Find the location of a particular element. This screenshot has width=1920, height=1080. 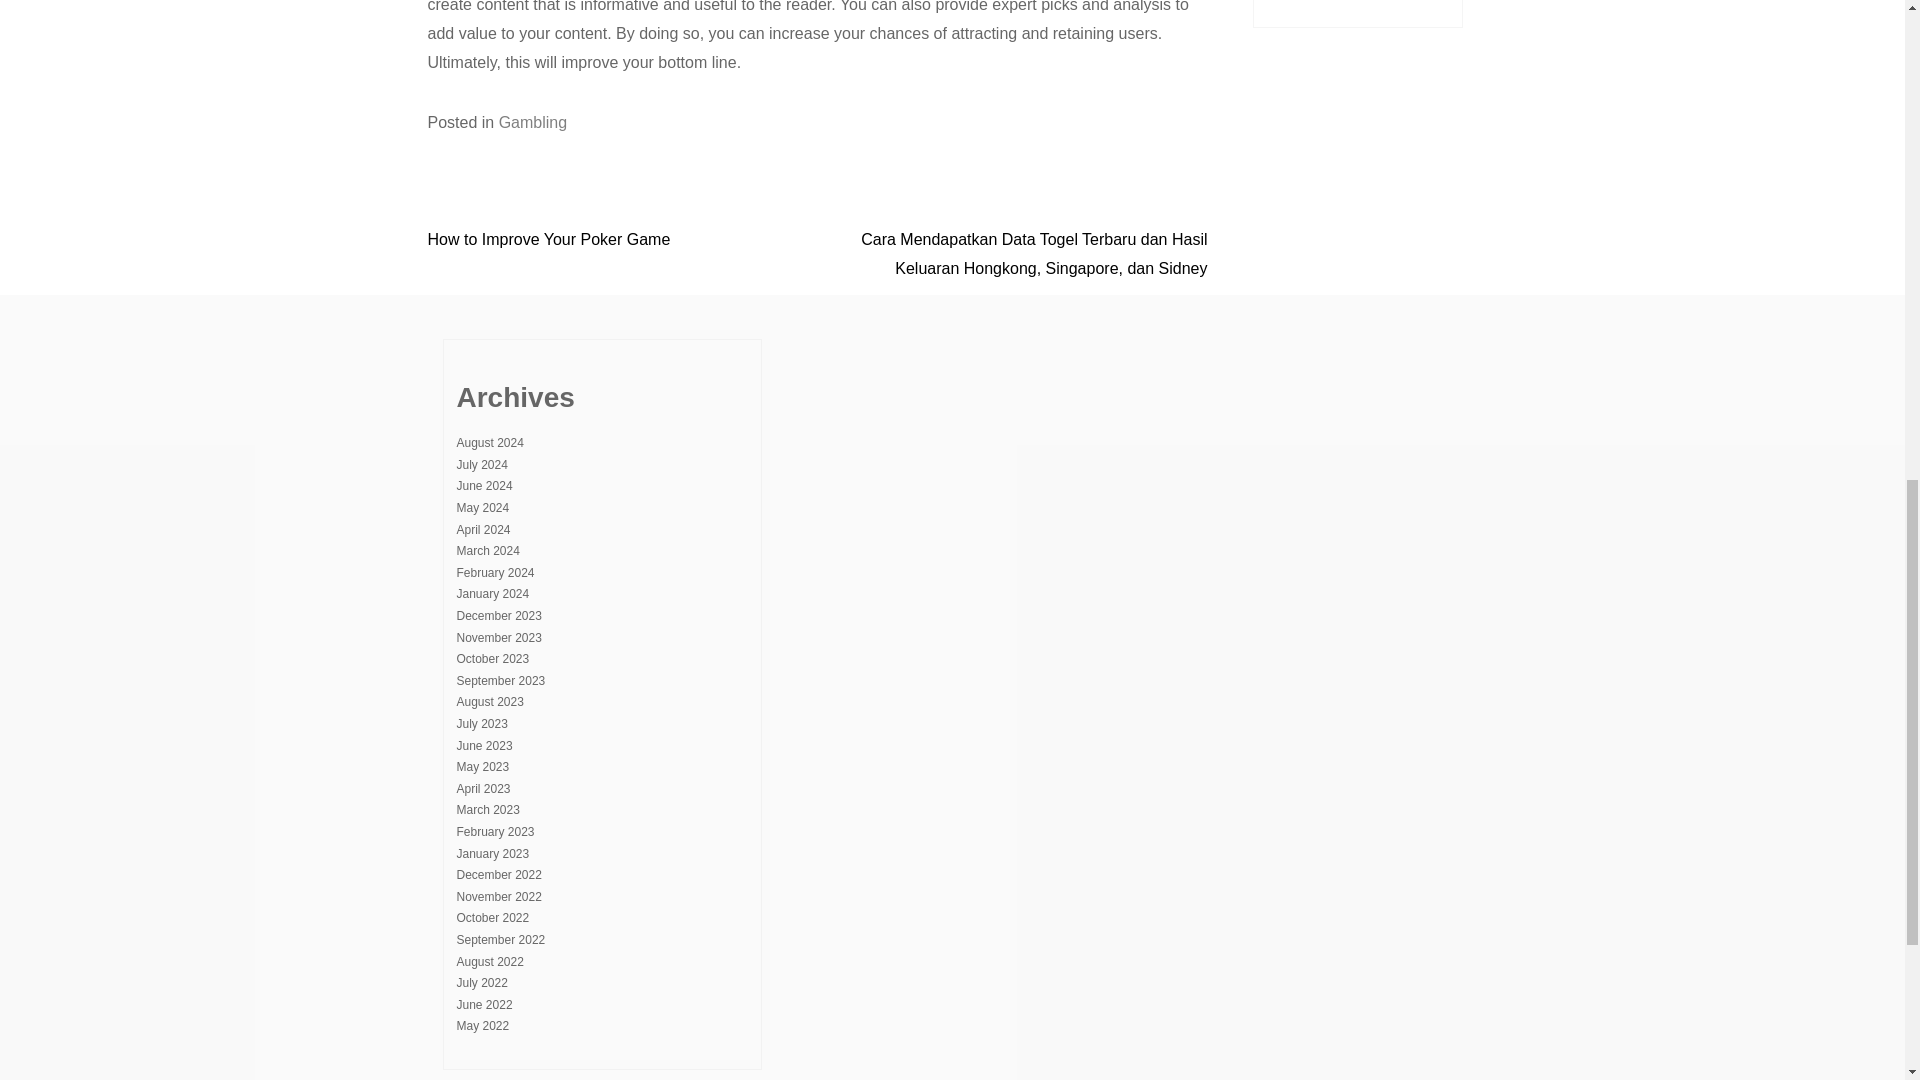

April 2024 is located at coordinates (483, 529).